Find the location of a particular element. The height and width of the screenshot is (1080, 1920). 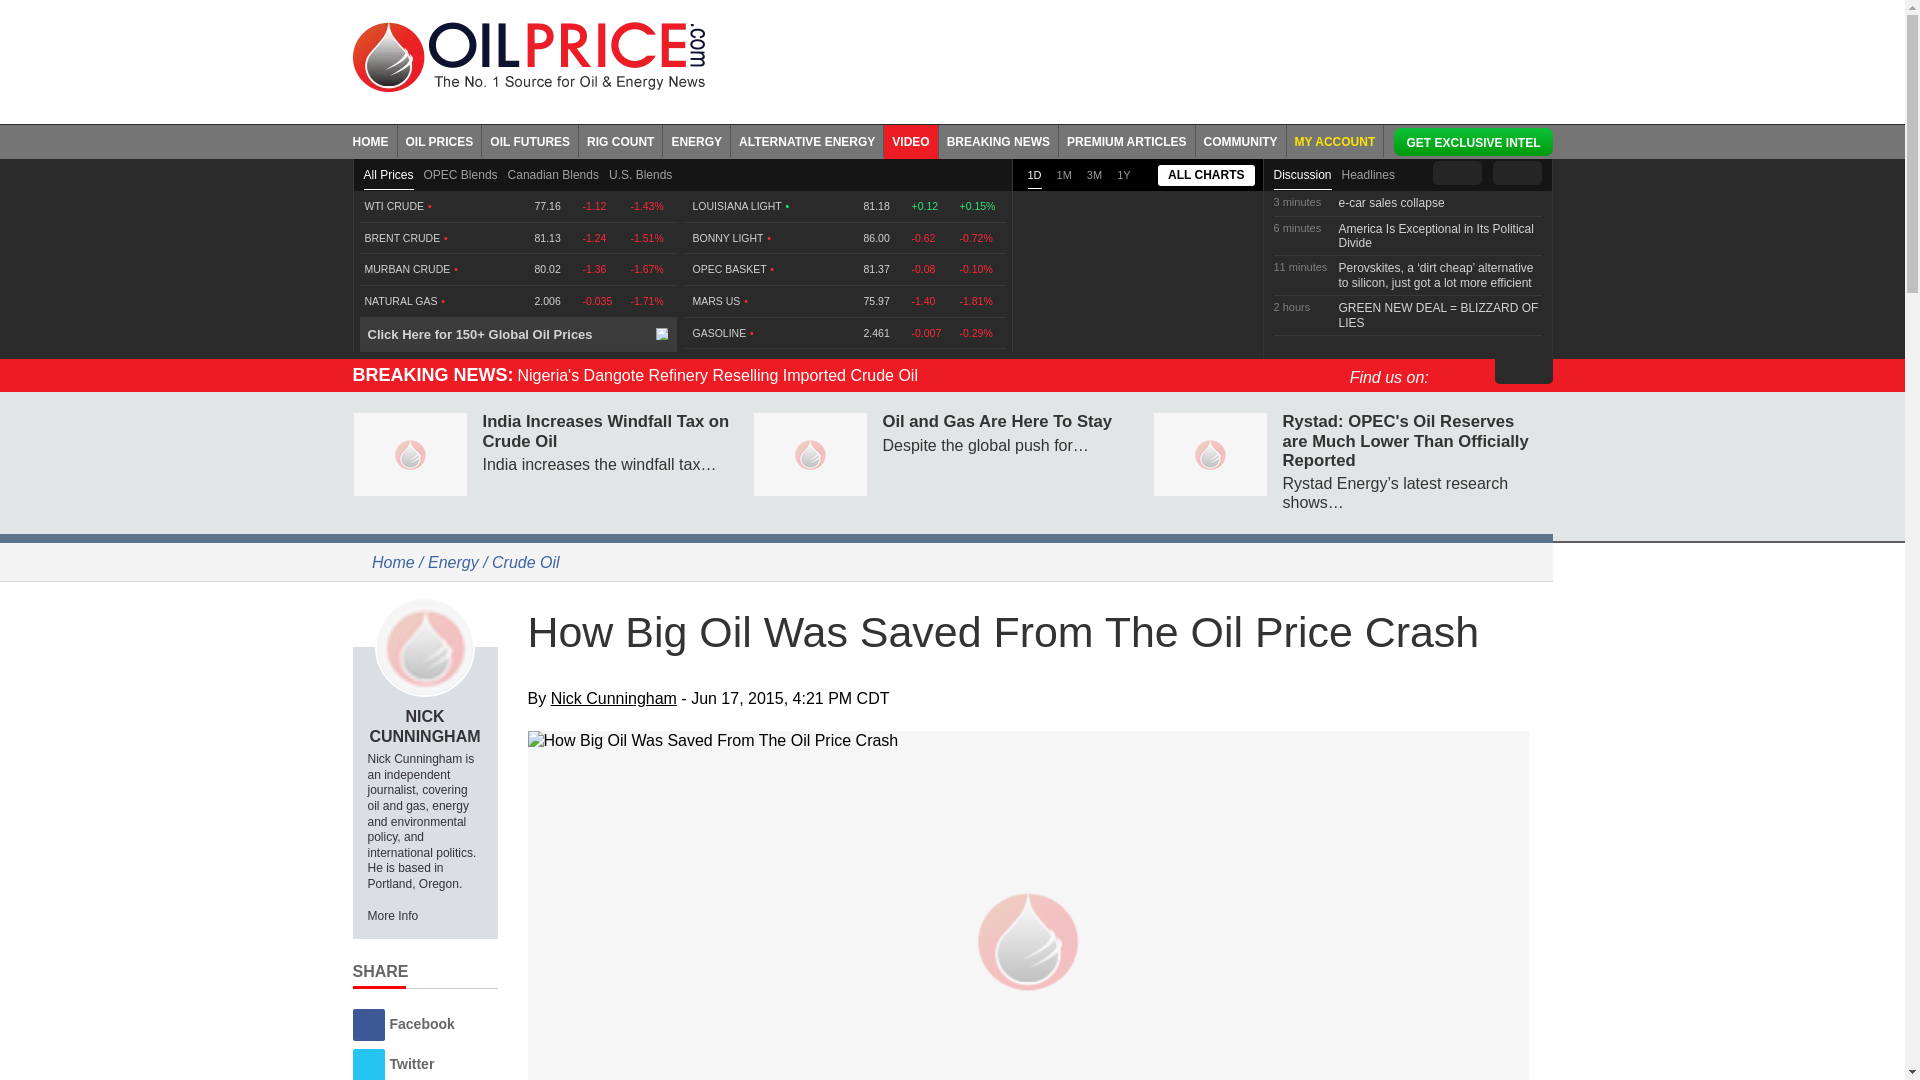

ALTERNATIVE ENERGY is located at coordinates (807, 140).